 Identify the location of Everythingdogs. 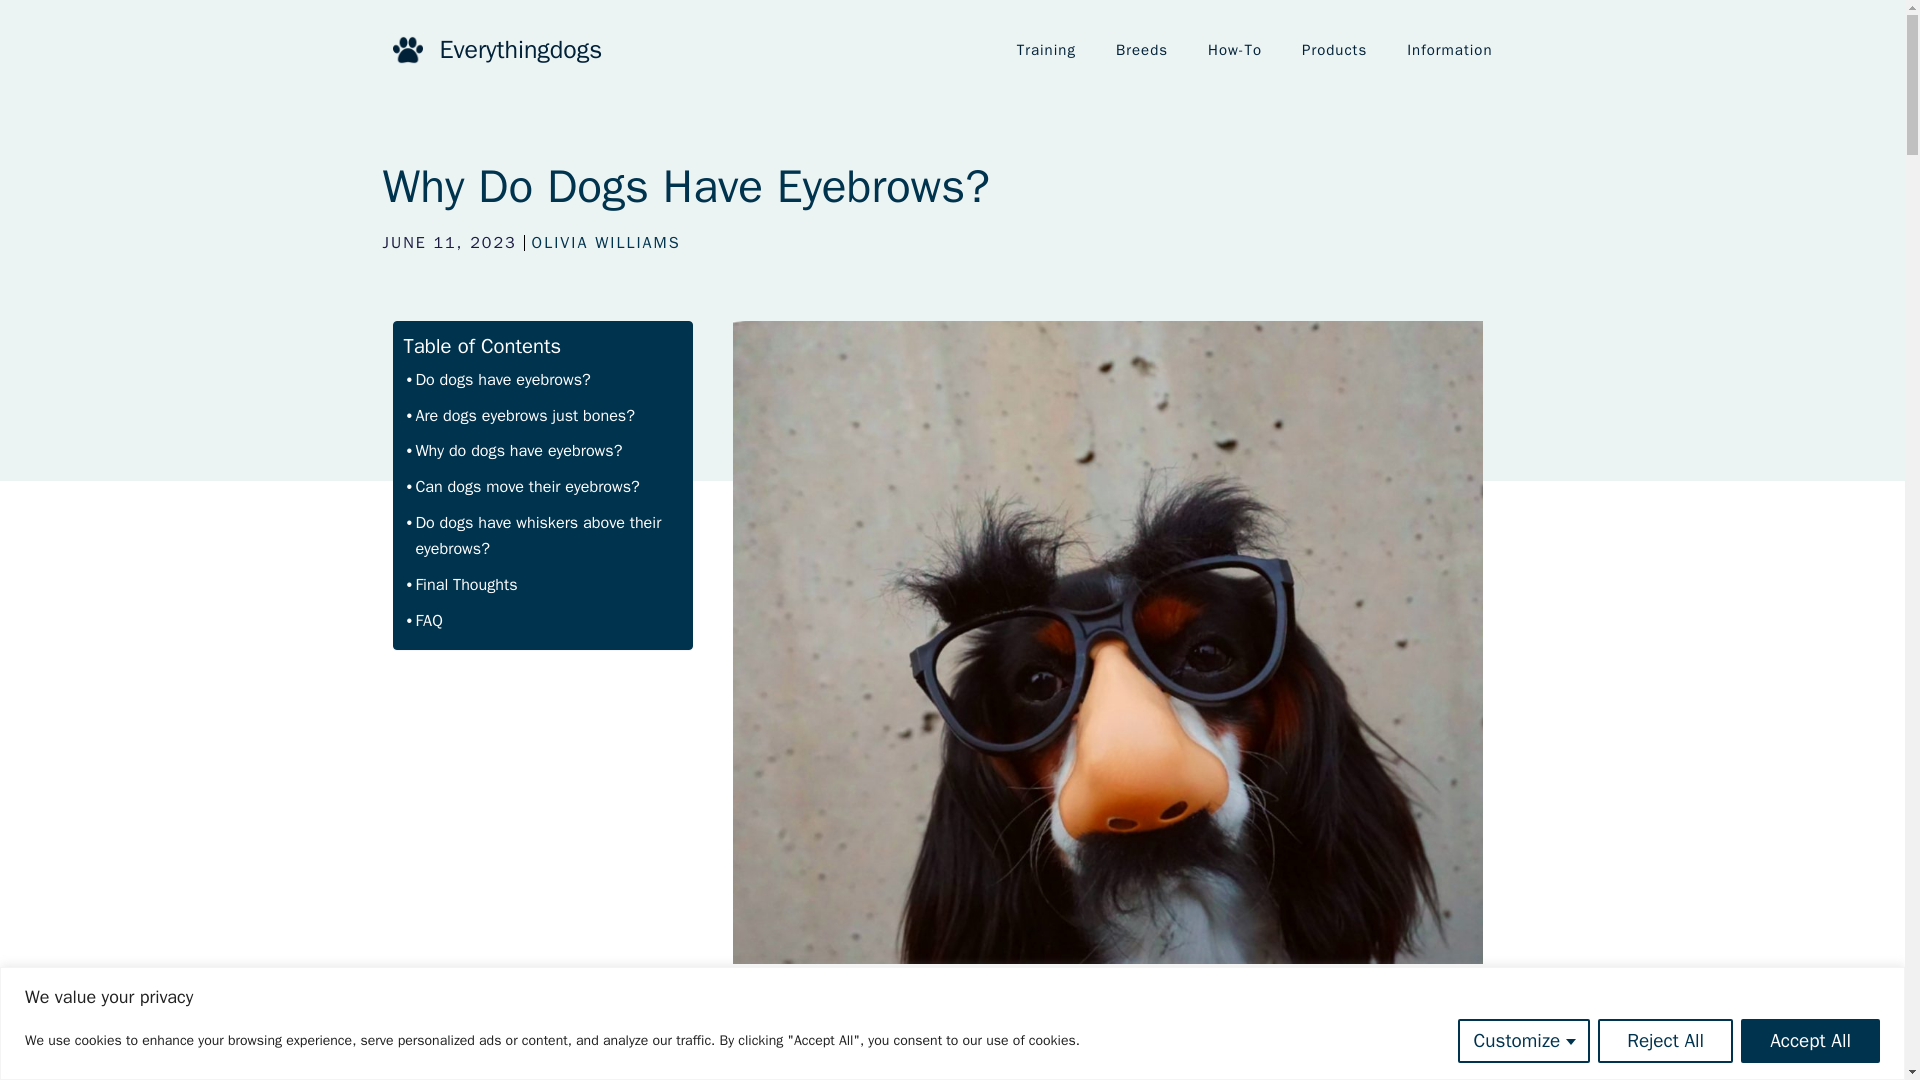
(520, 48).